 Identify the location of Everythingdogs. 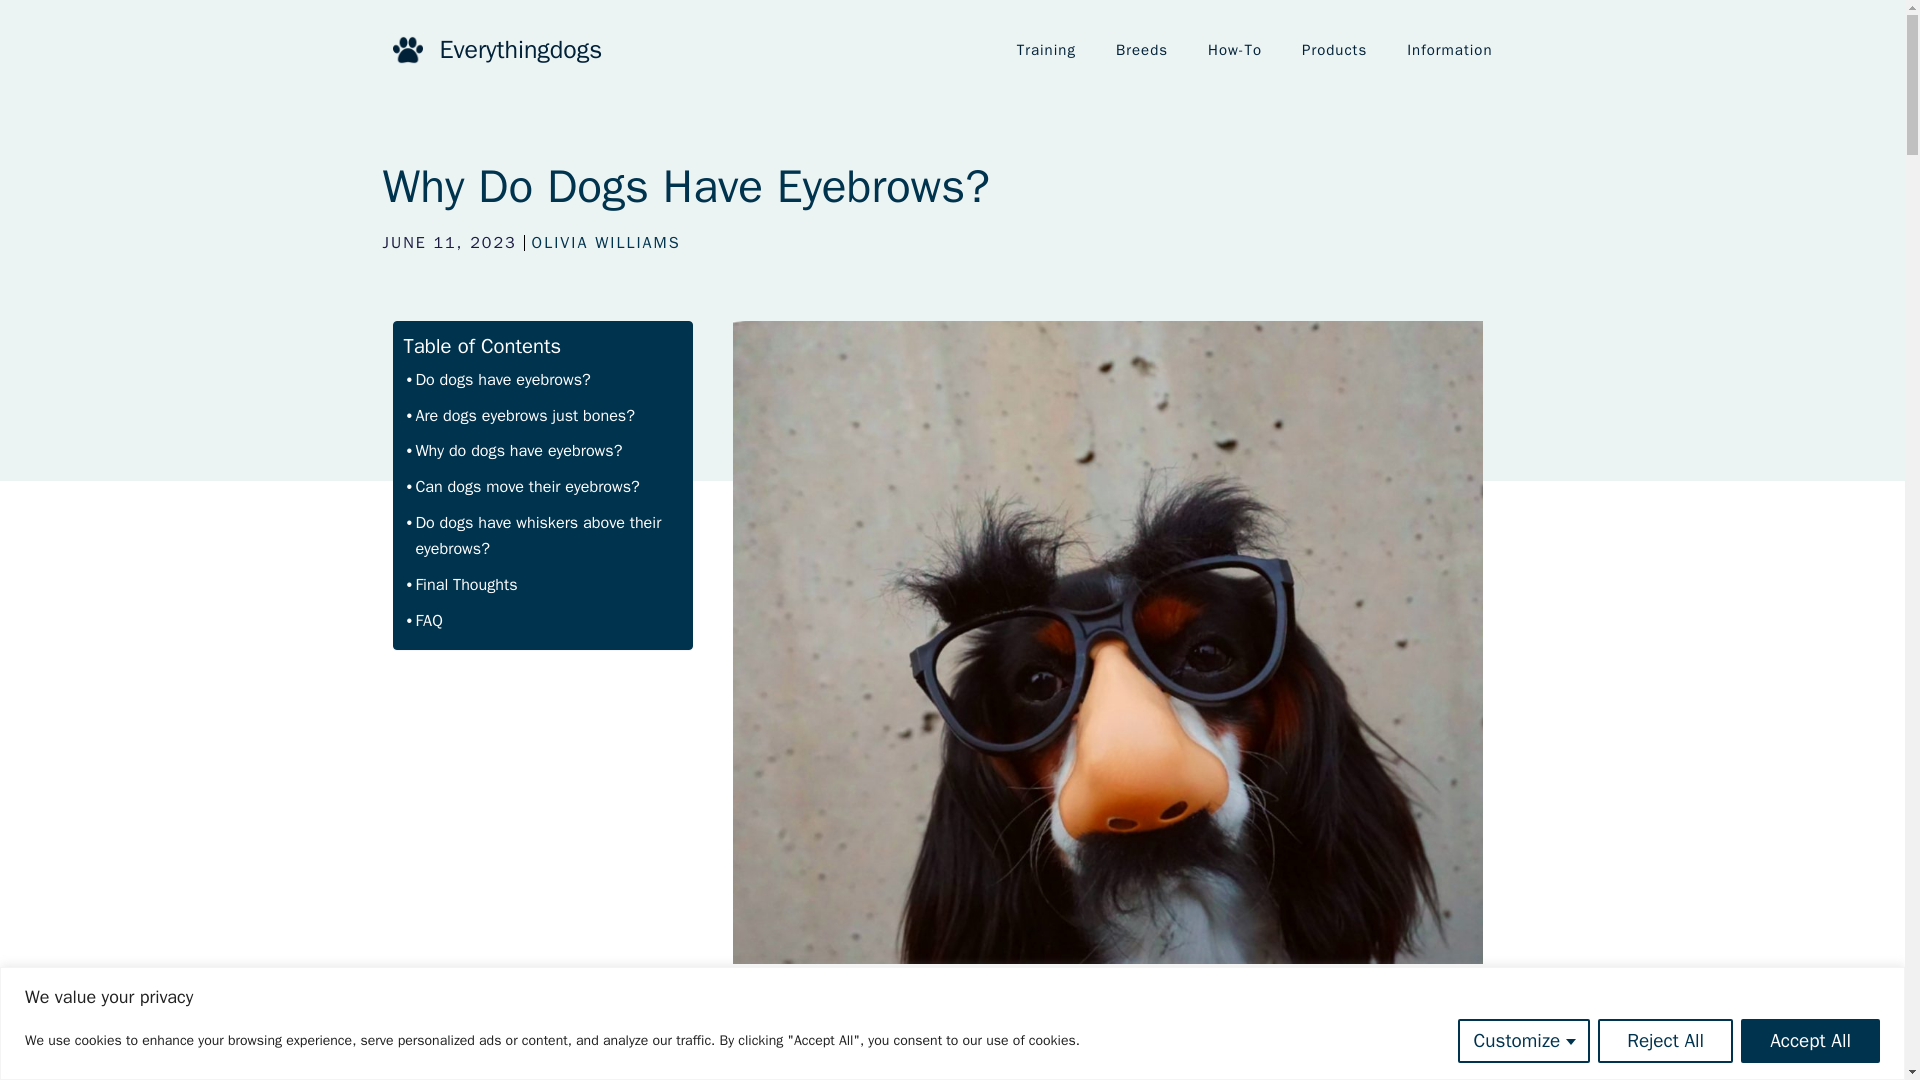
(520, 48).